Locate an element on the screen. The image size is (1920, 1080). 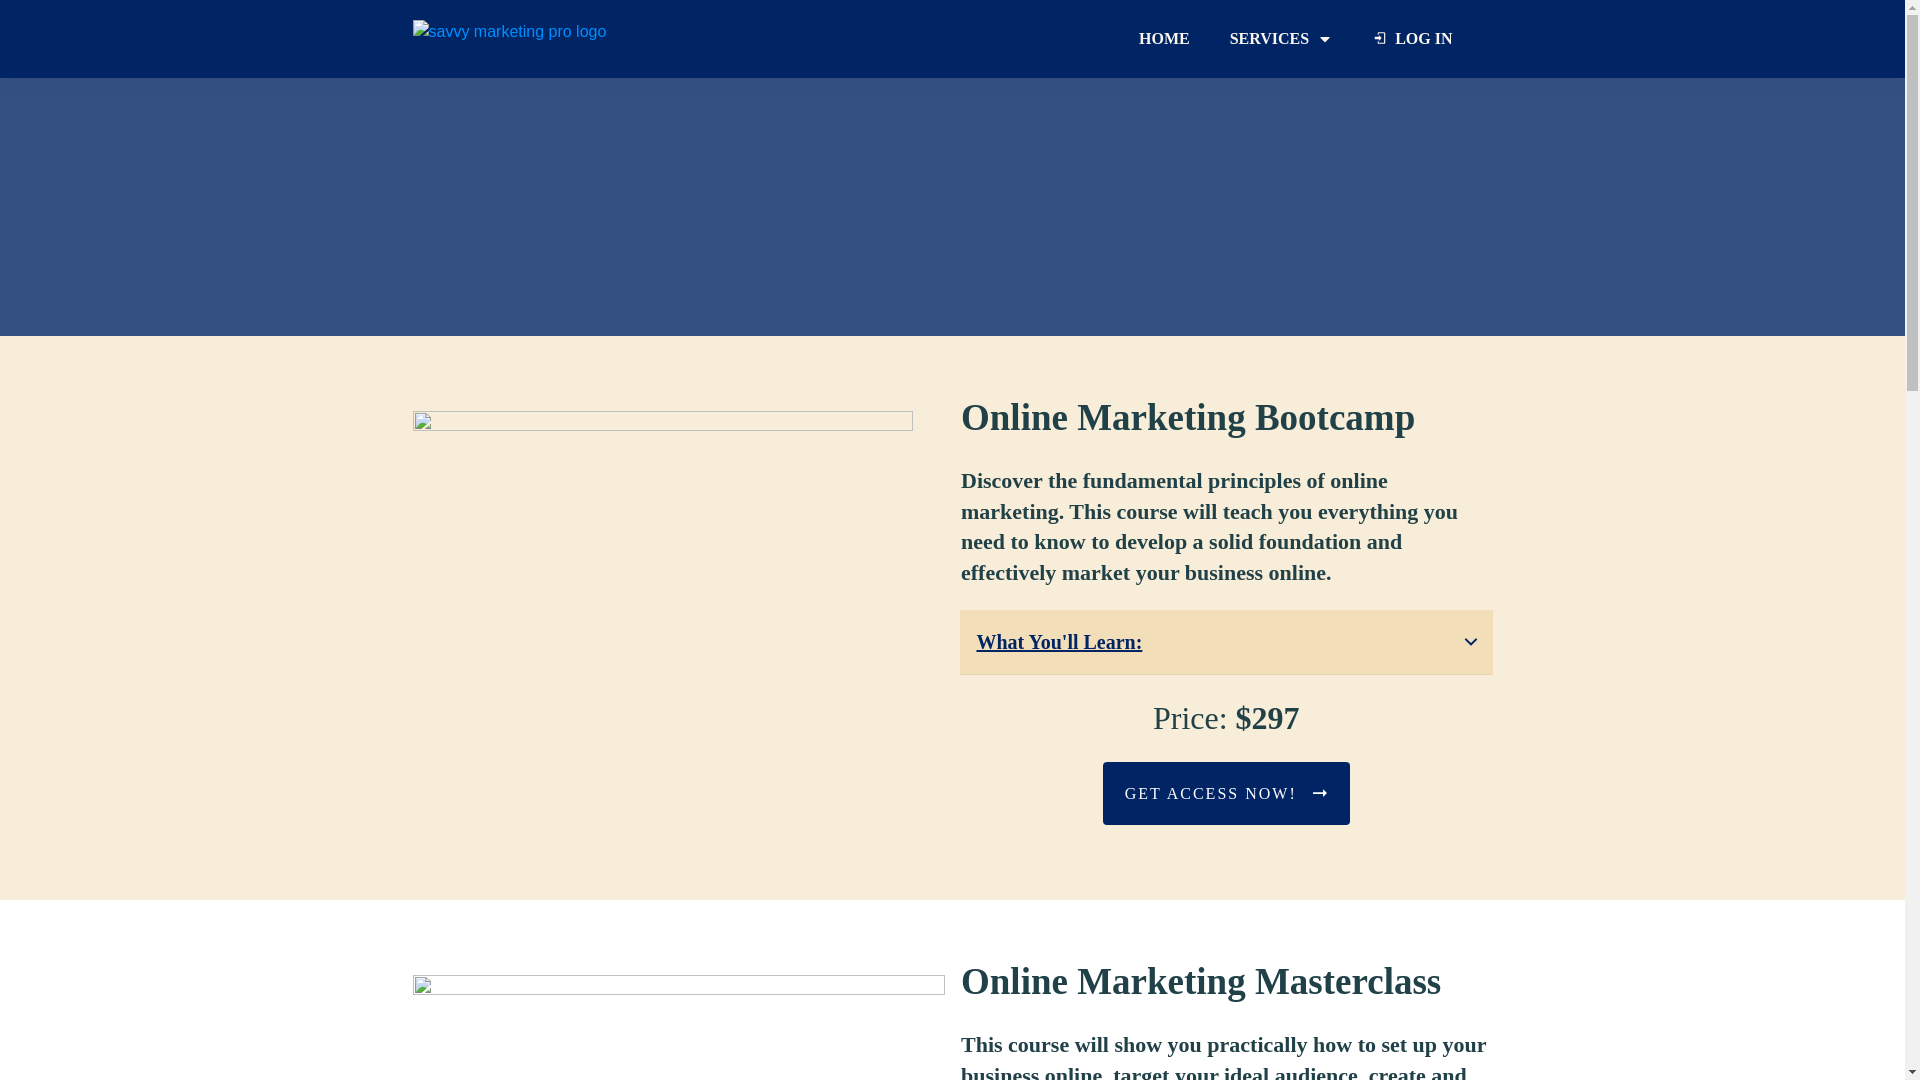
HOME is located at coordinates (1164, 38).